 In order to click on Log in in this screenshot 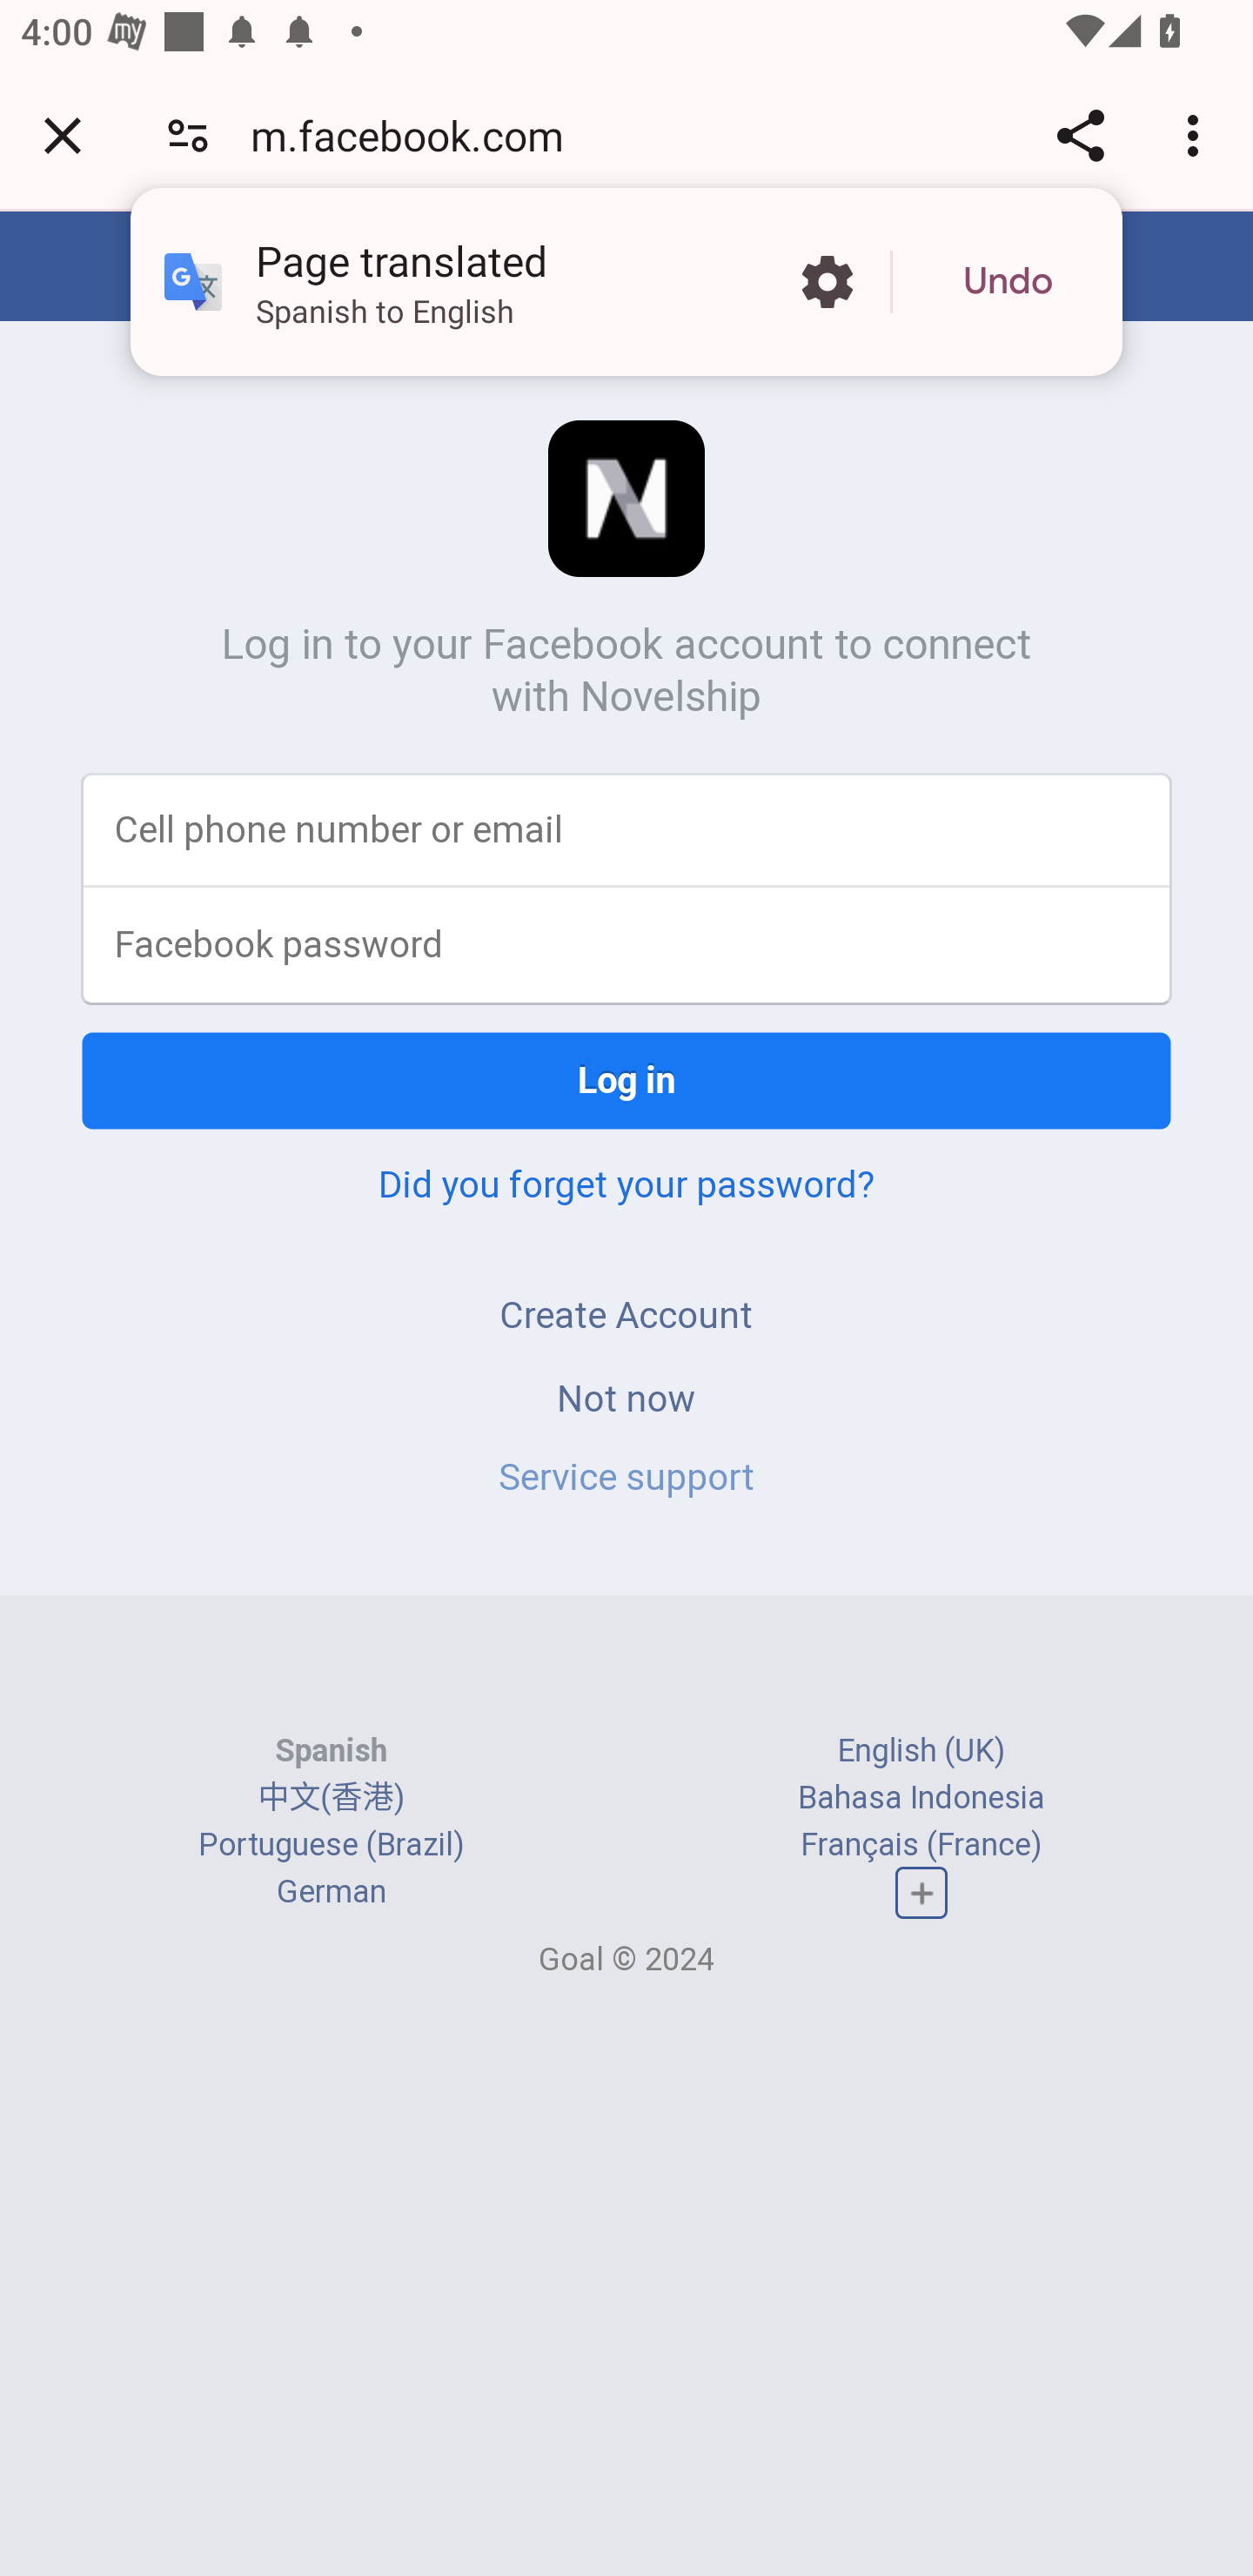, I will do `click(626, 1080)`.